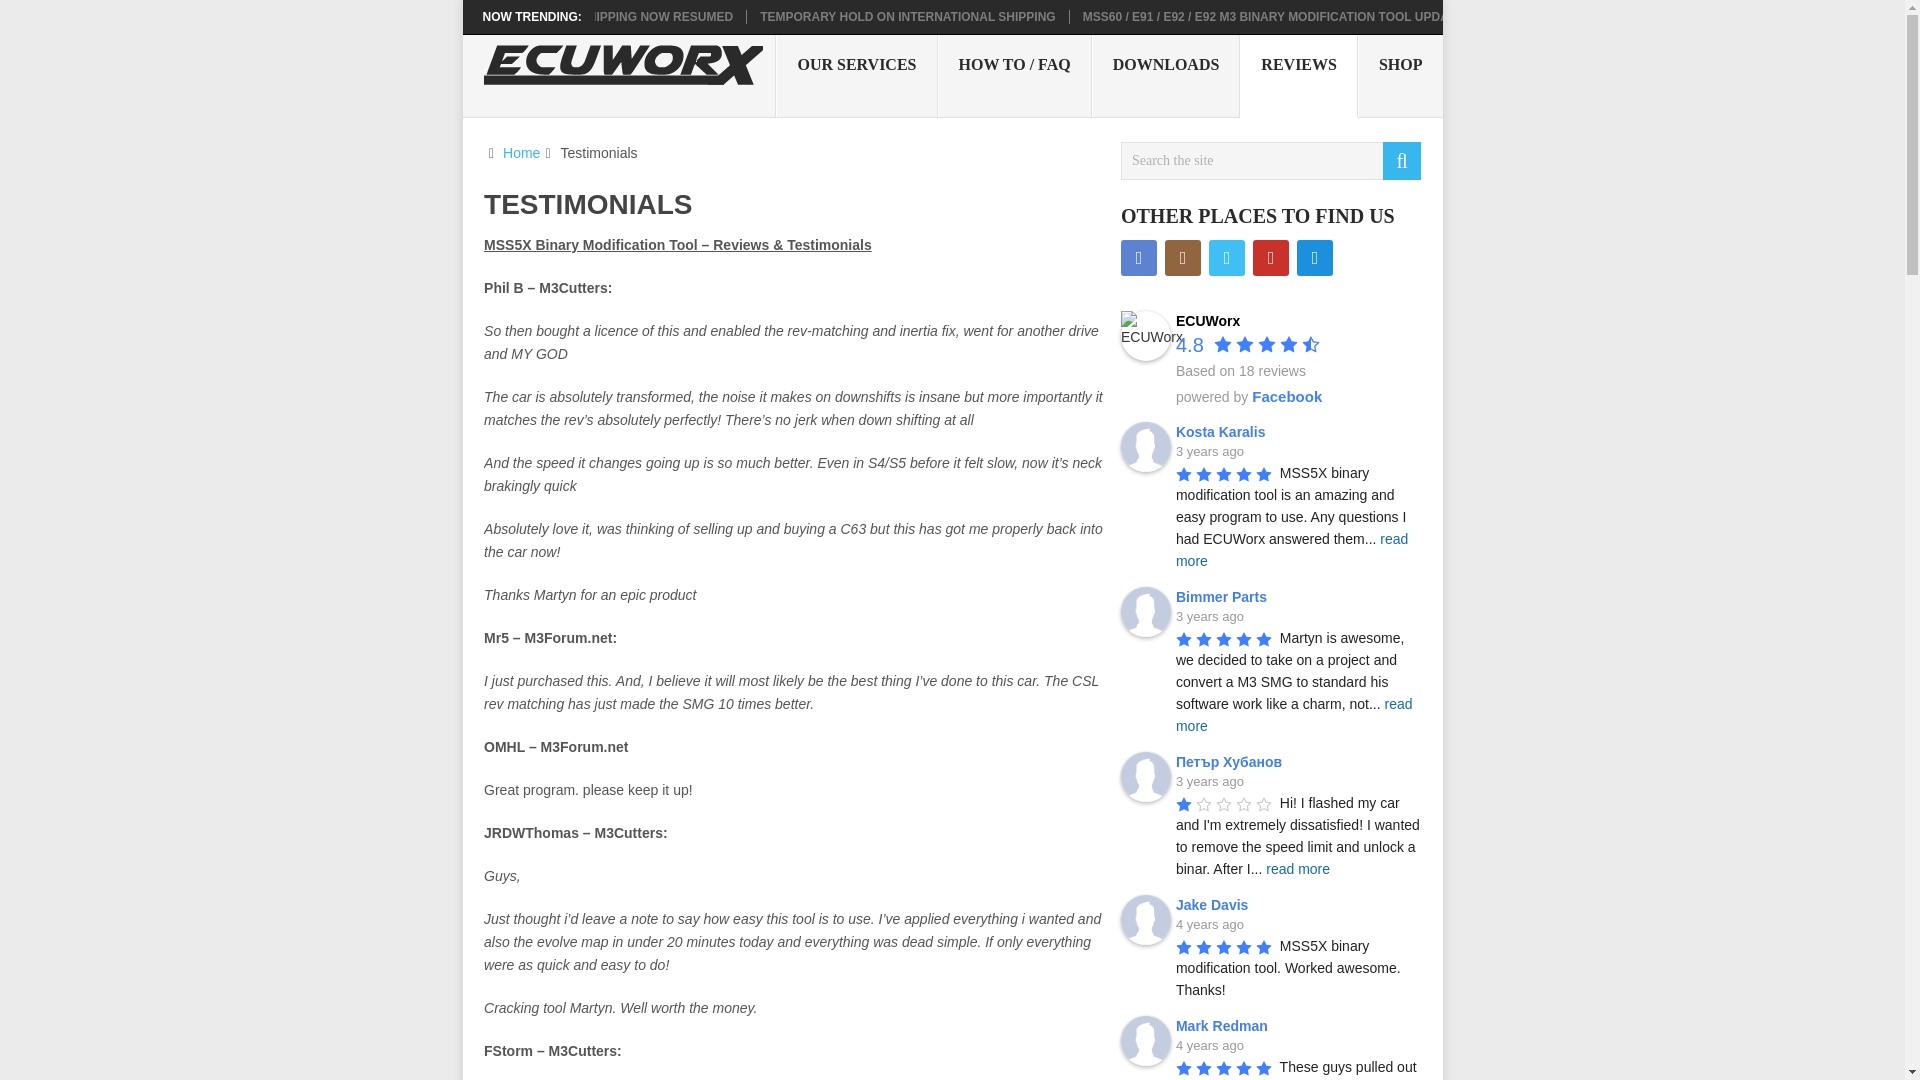 Image resolution: width=1920 pixels, height=1080 pixels. Describe the element at coordinates (1298, 76) in the screenshot. I see `REVIEWS` at that location.